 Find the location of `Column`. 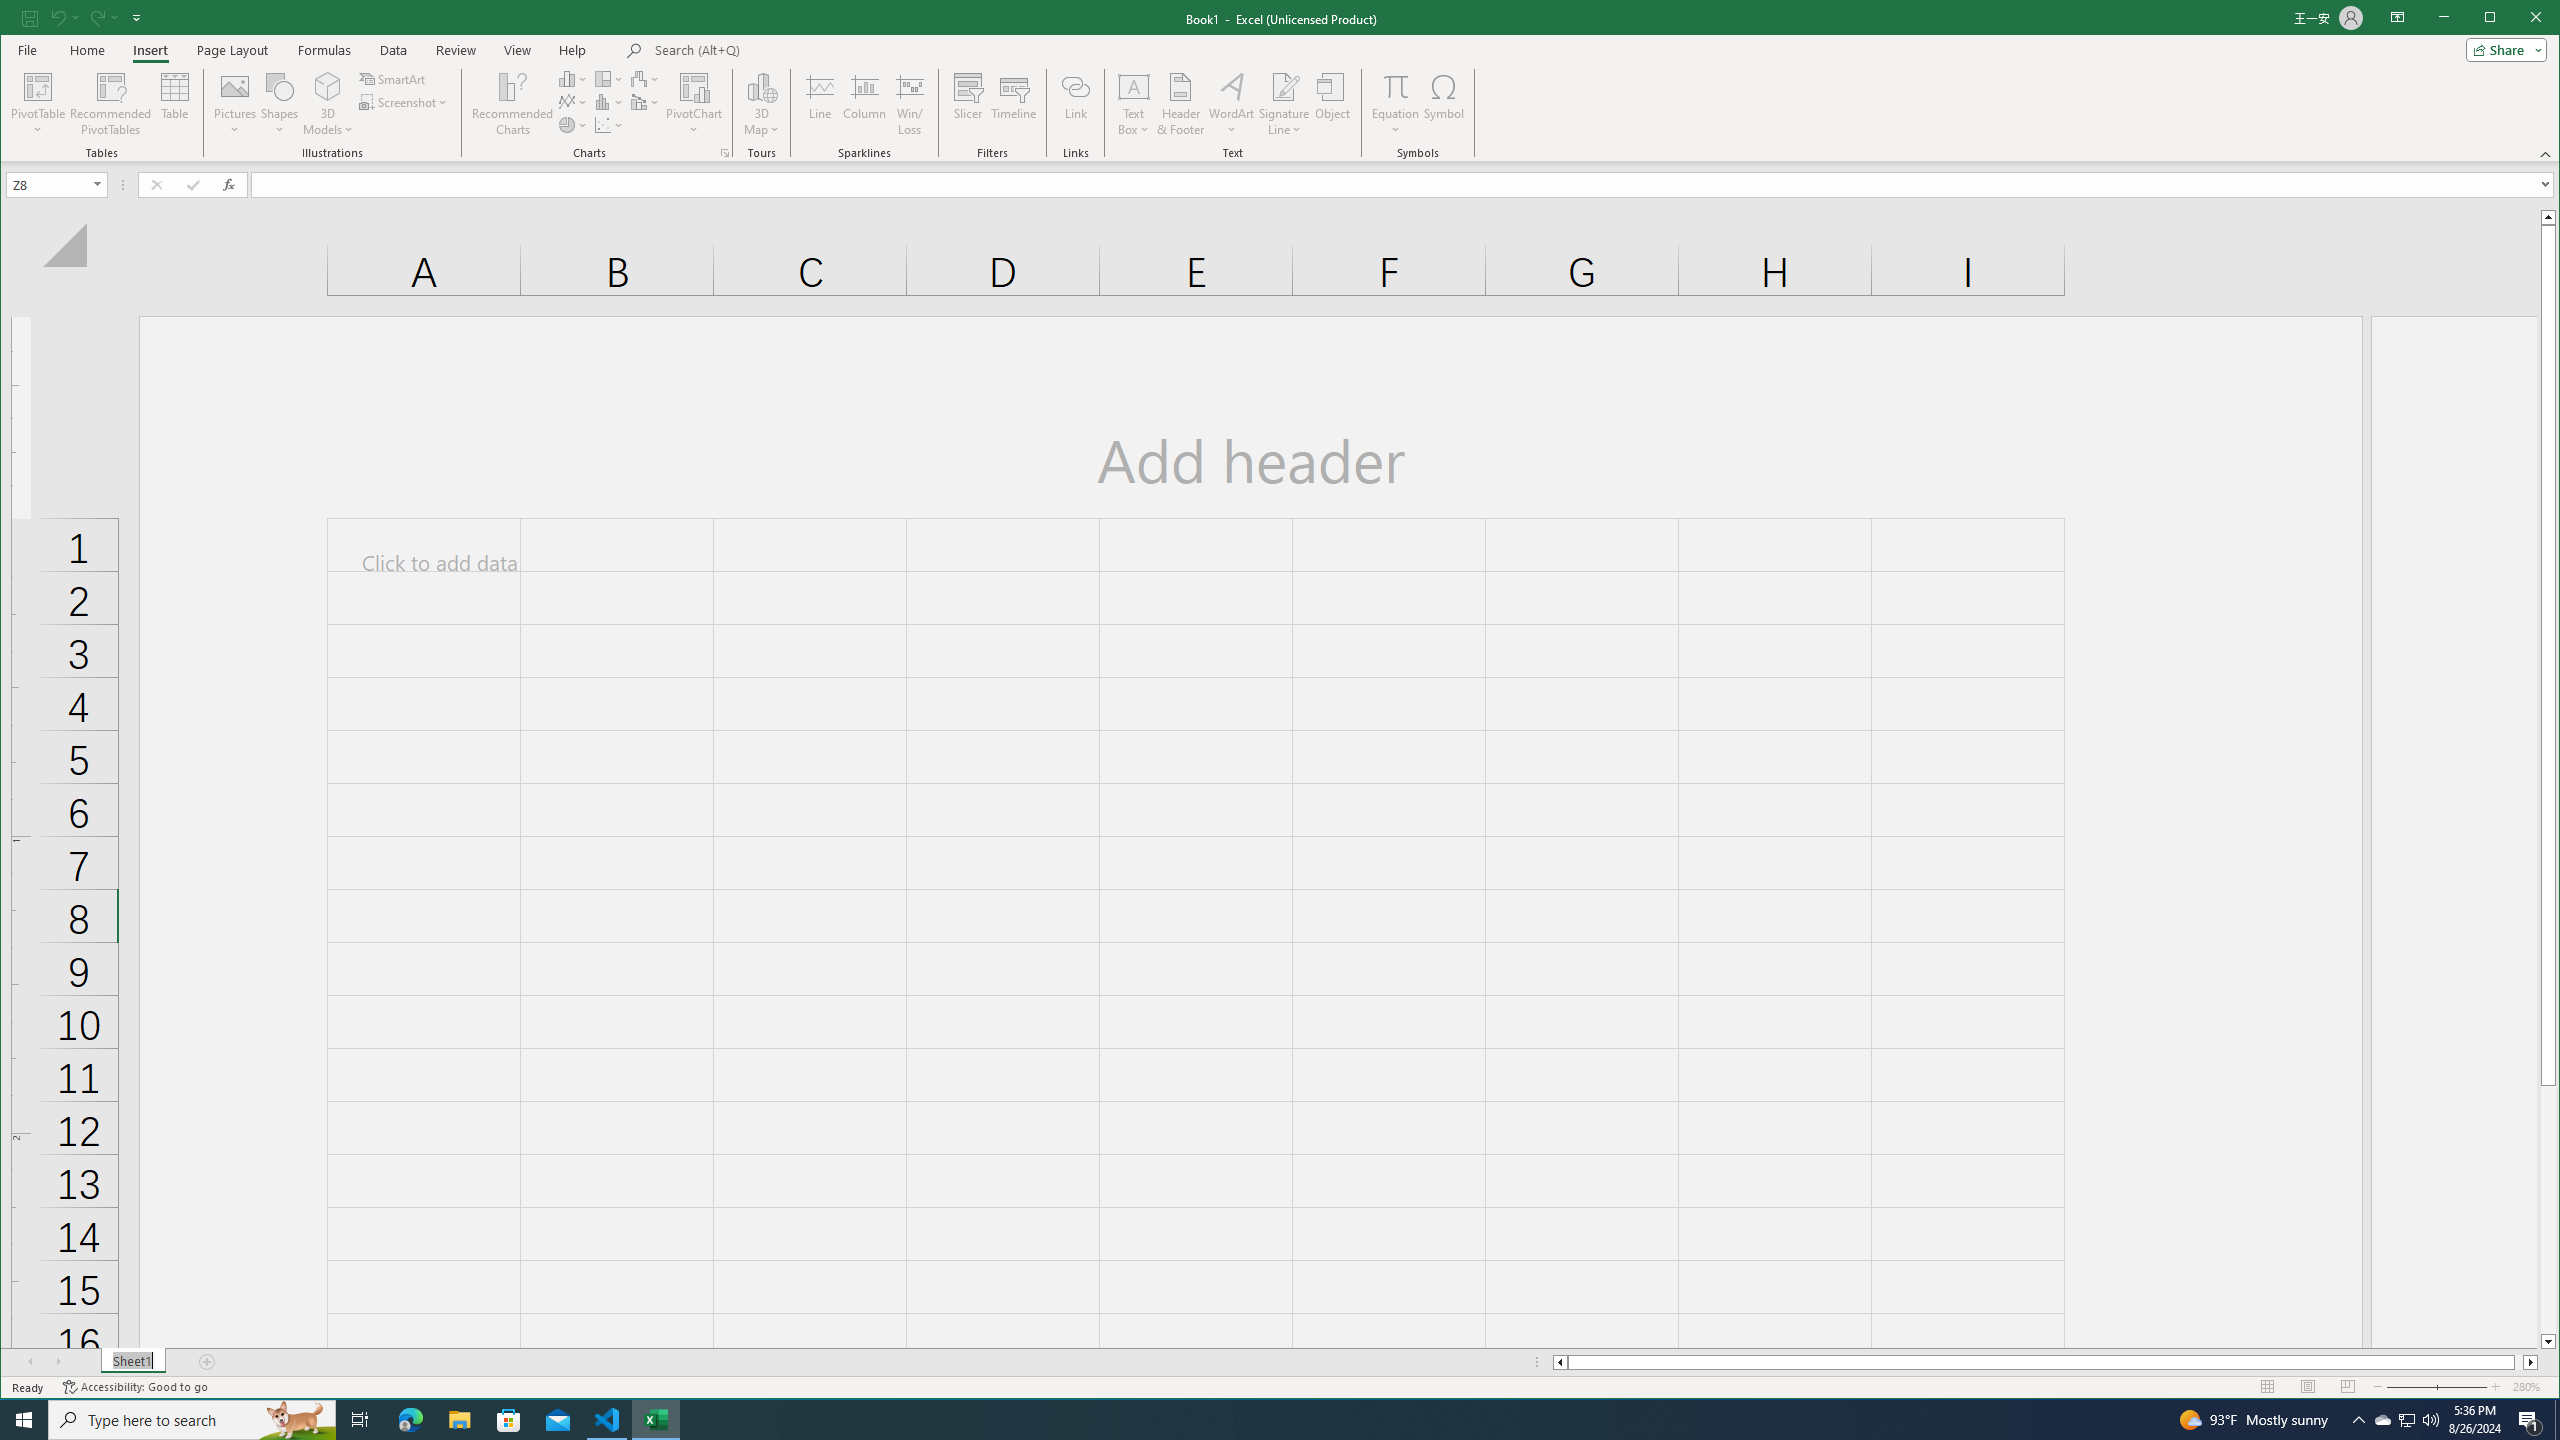

Column is located at coordinates (865, 104).